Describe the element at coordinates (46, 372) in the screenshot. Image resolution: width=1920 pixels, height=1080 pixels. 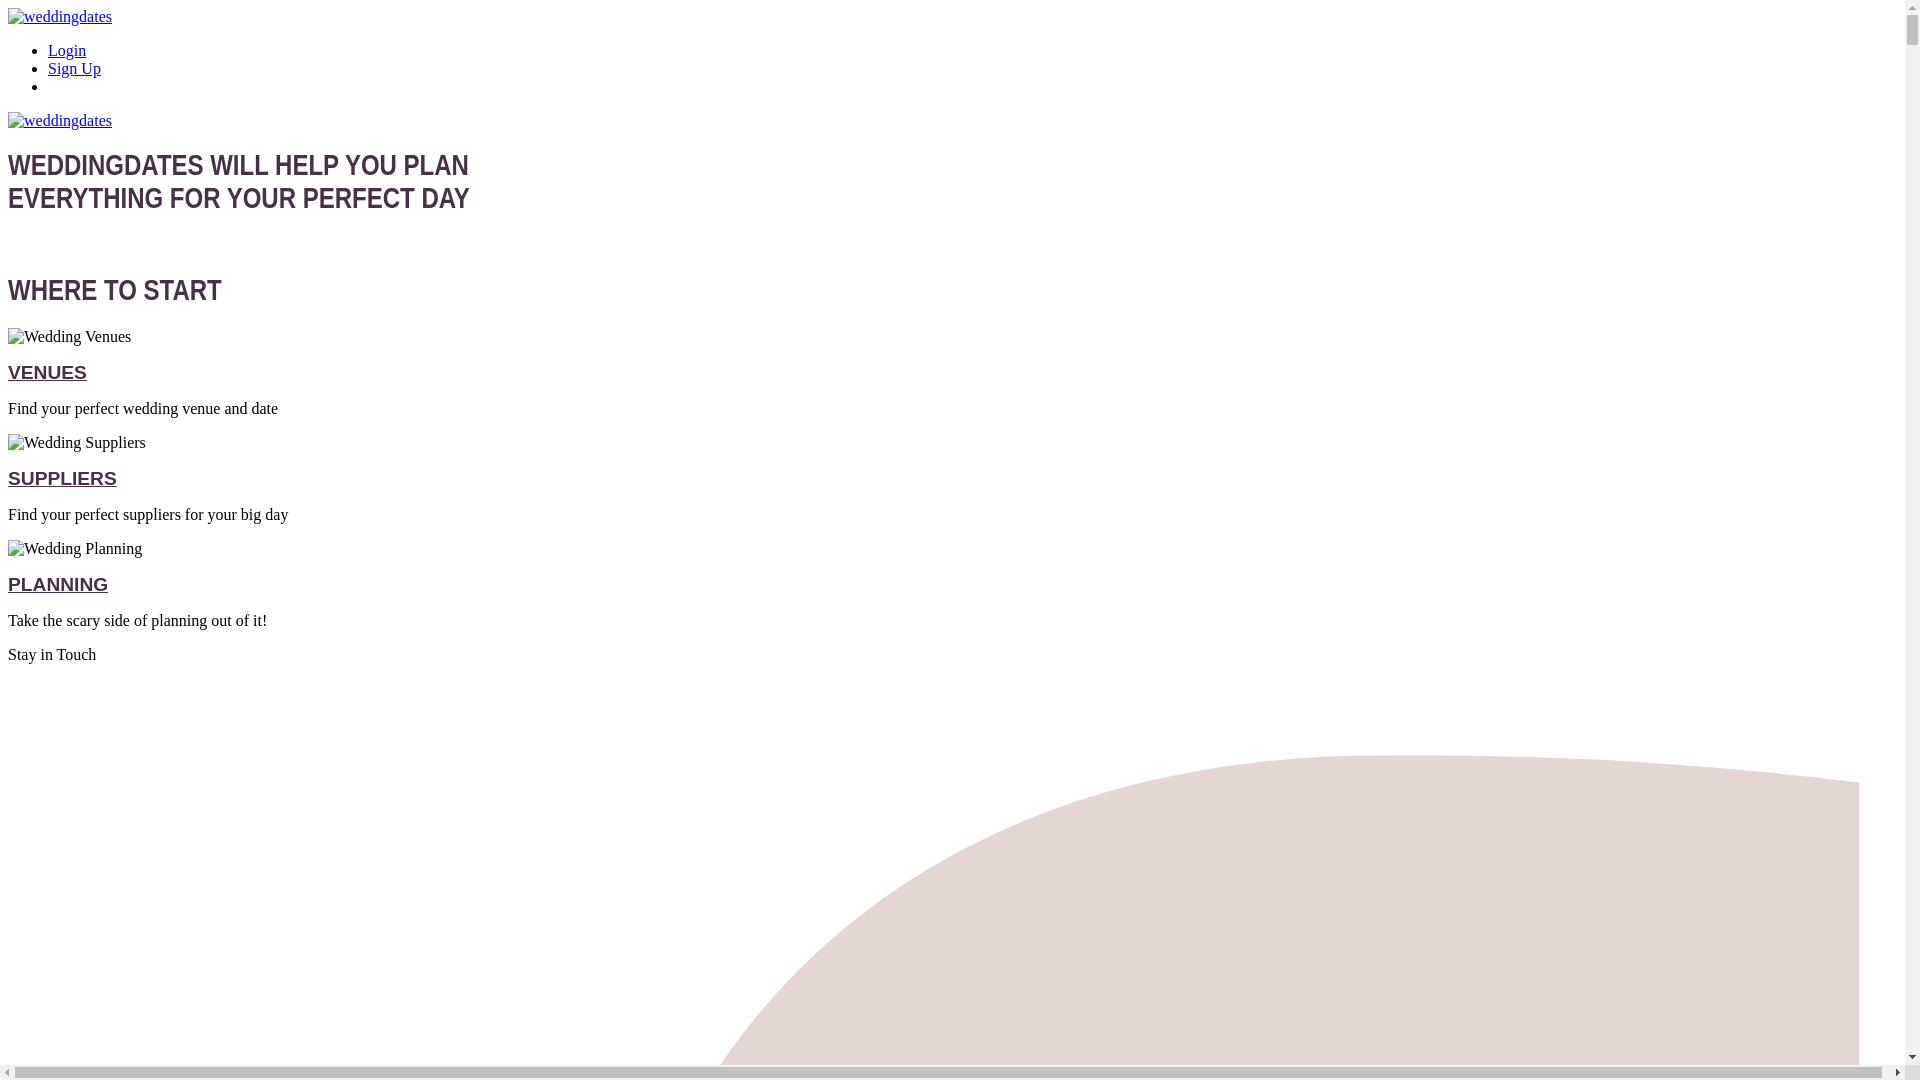
I see `VENUES` at that location.